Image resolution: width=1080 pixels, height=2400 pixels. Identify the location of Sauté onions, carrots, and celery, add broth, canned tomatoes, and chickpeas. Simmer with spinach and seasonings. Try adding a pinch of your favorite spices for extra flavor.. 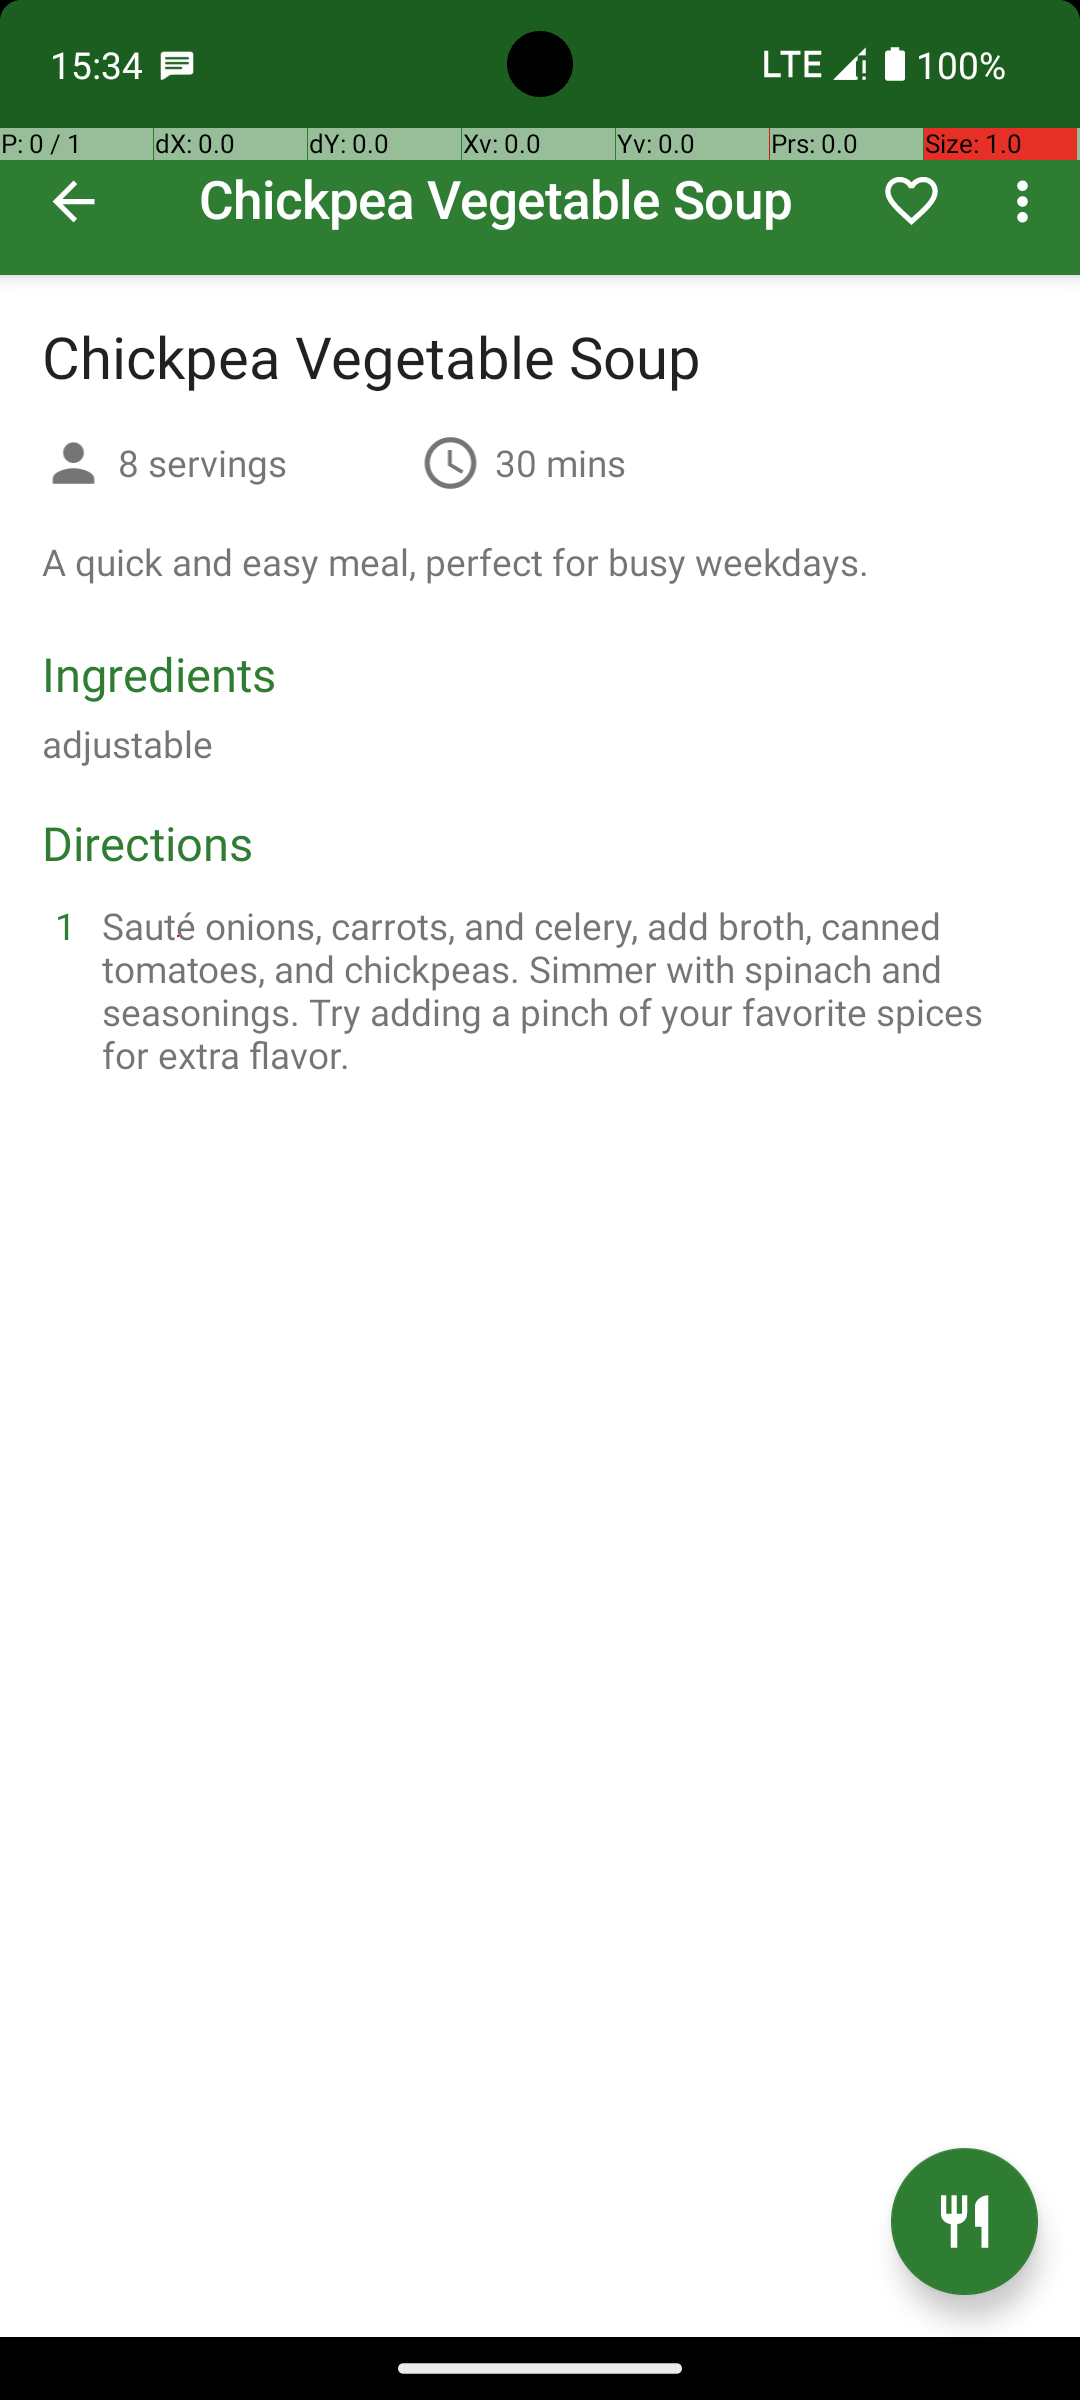
(564, 990).